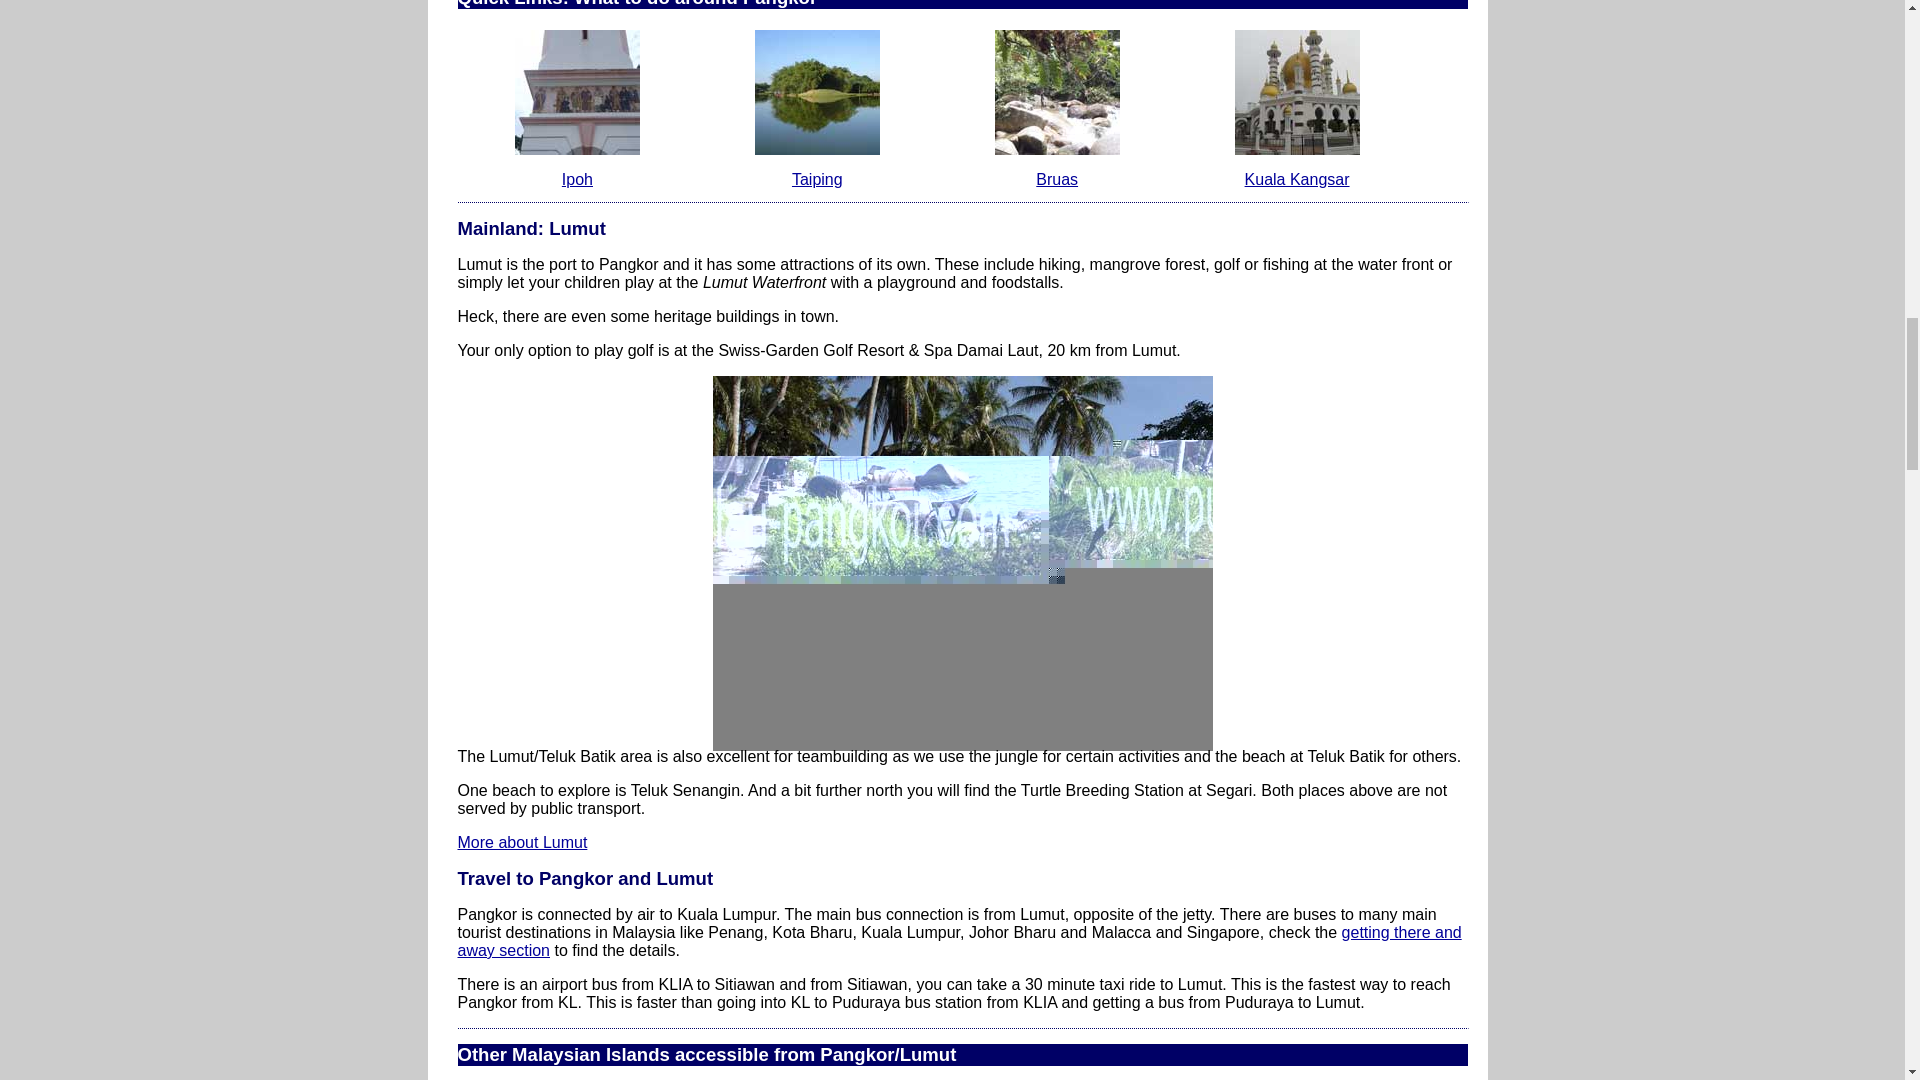  Describe the element at coordinates (1056, 92) in the screenshot. I see `Hutan Lipur Ulu Licin near Bruas` at that location.